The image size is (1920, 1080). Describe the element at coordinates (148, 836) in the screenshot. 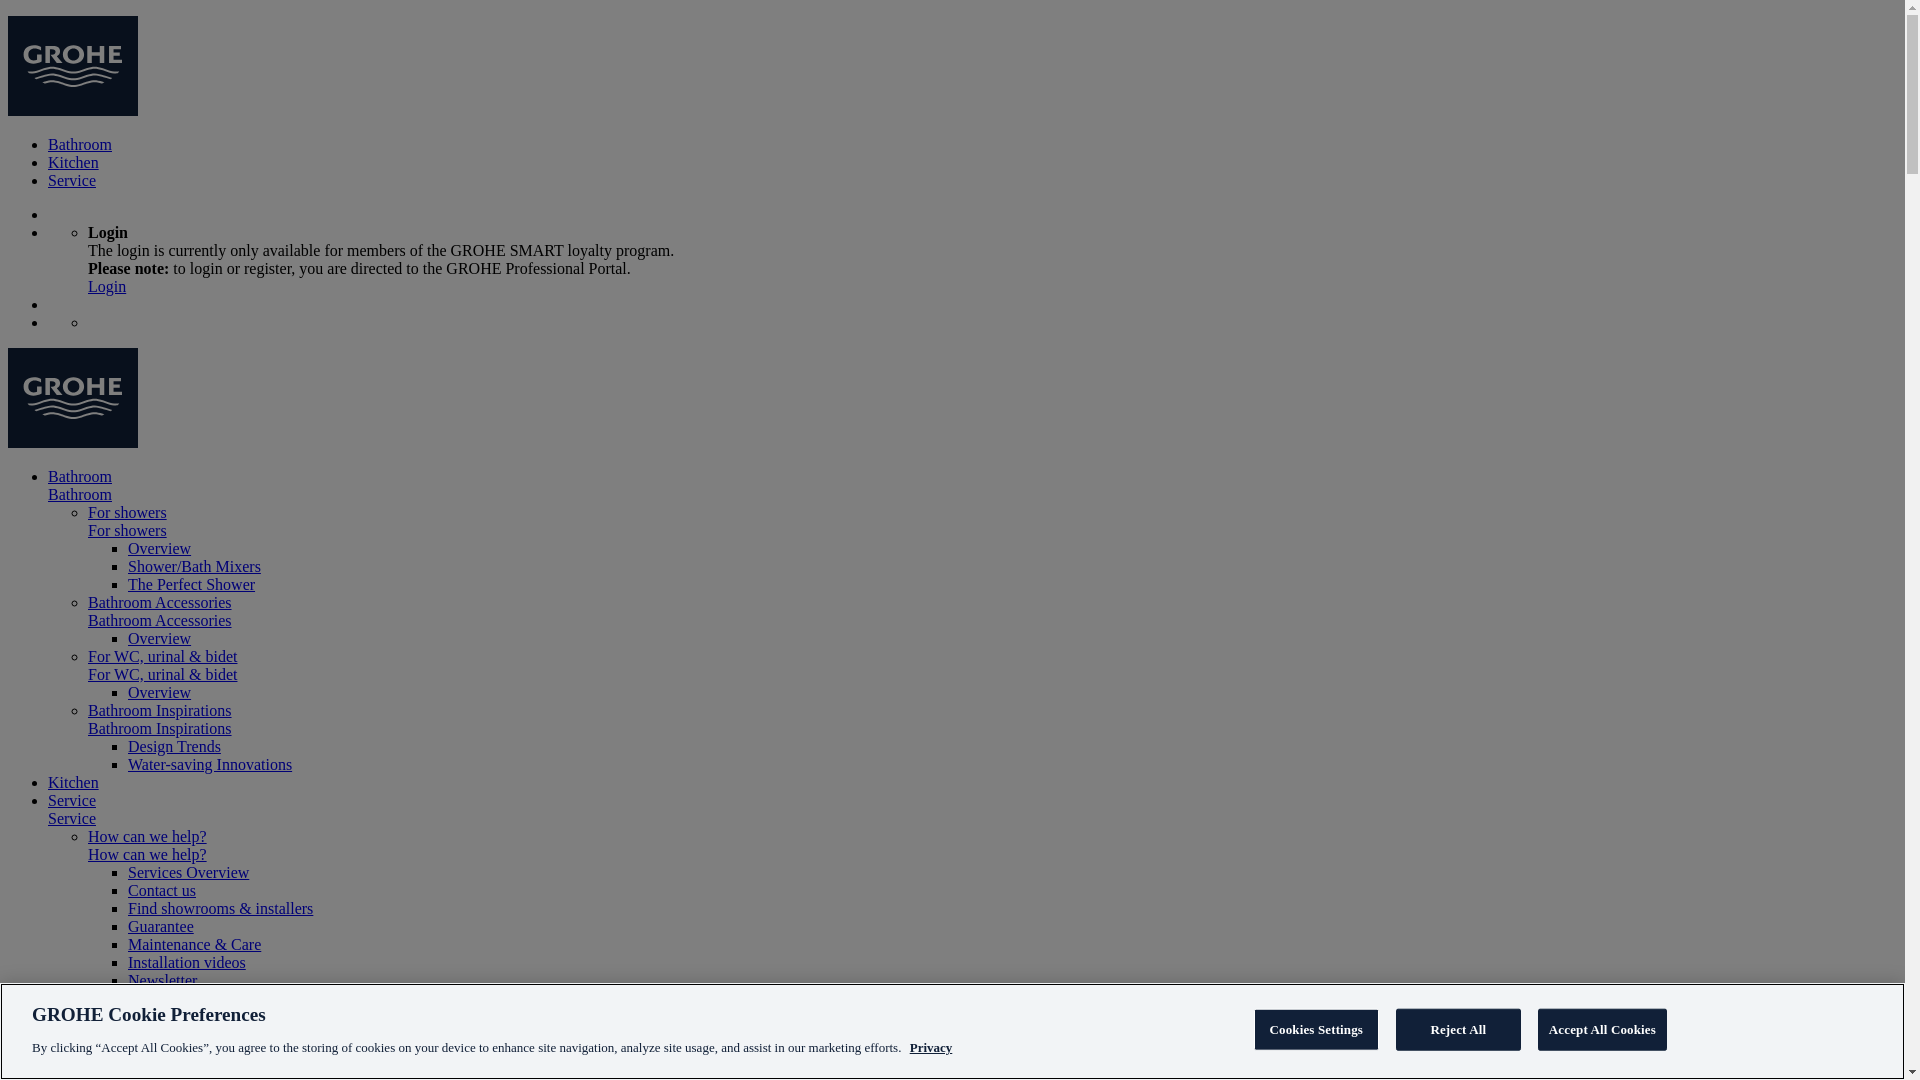

I see `How can we help?` at that location.